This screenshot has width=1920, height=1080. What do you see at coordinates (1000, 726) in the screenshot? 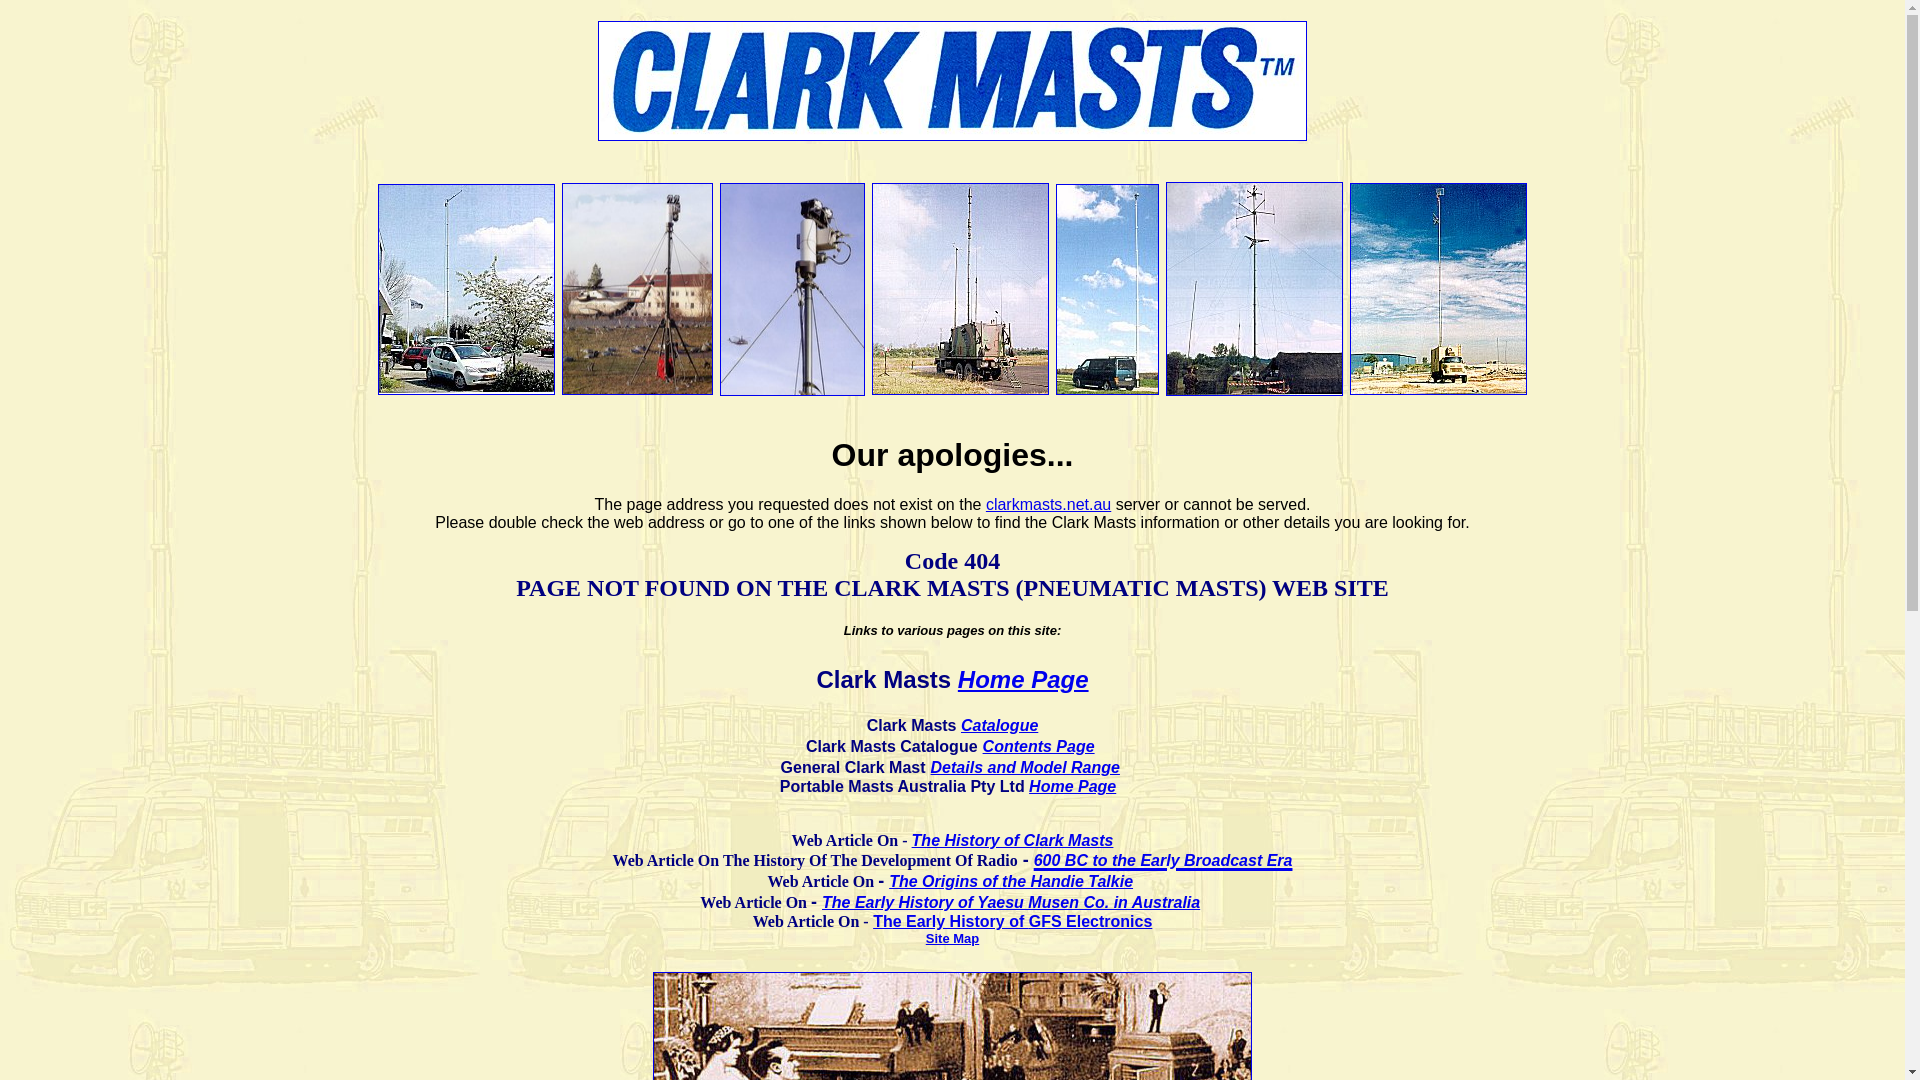
I see `Catalogue` at bounding box center [1000, 726].